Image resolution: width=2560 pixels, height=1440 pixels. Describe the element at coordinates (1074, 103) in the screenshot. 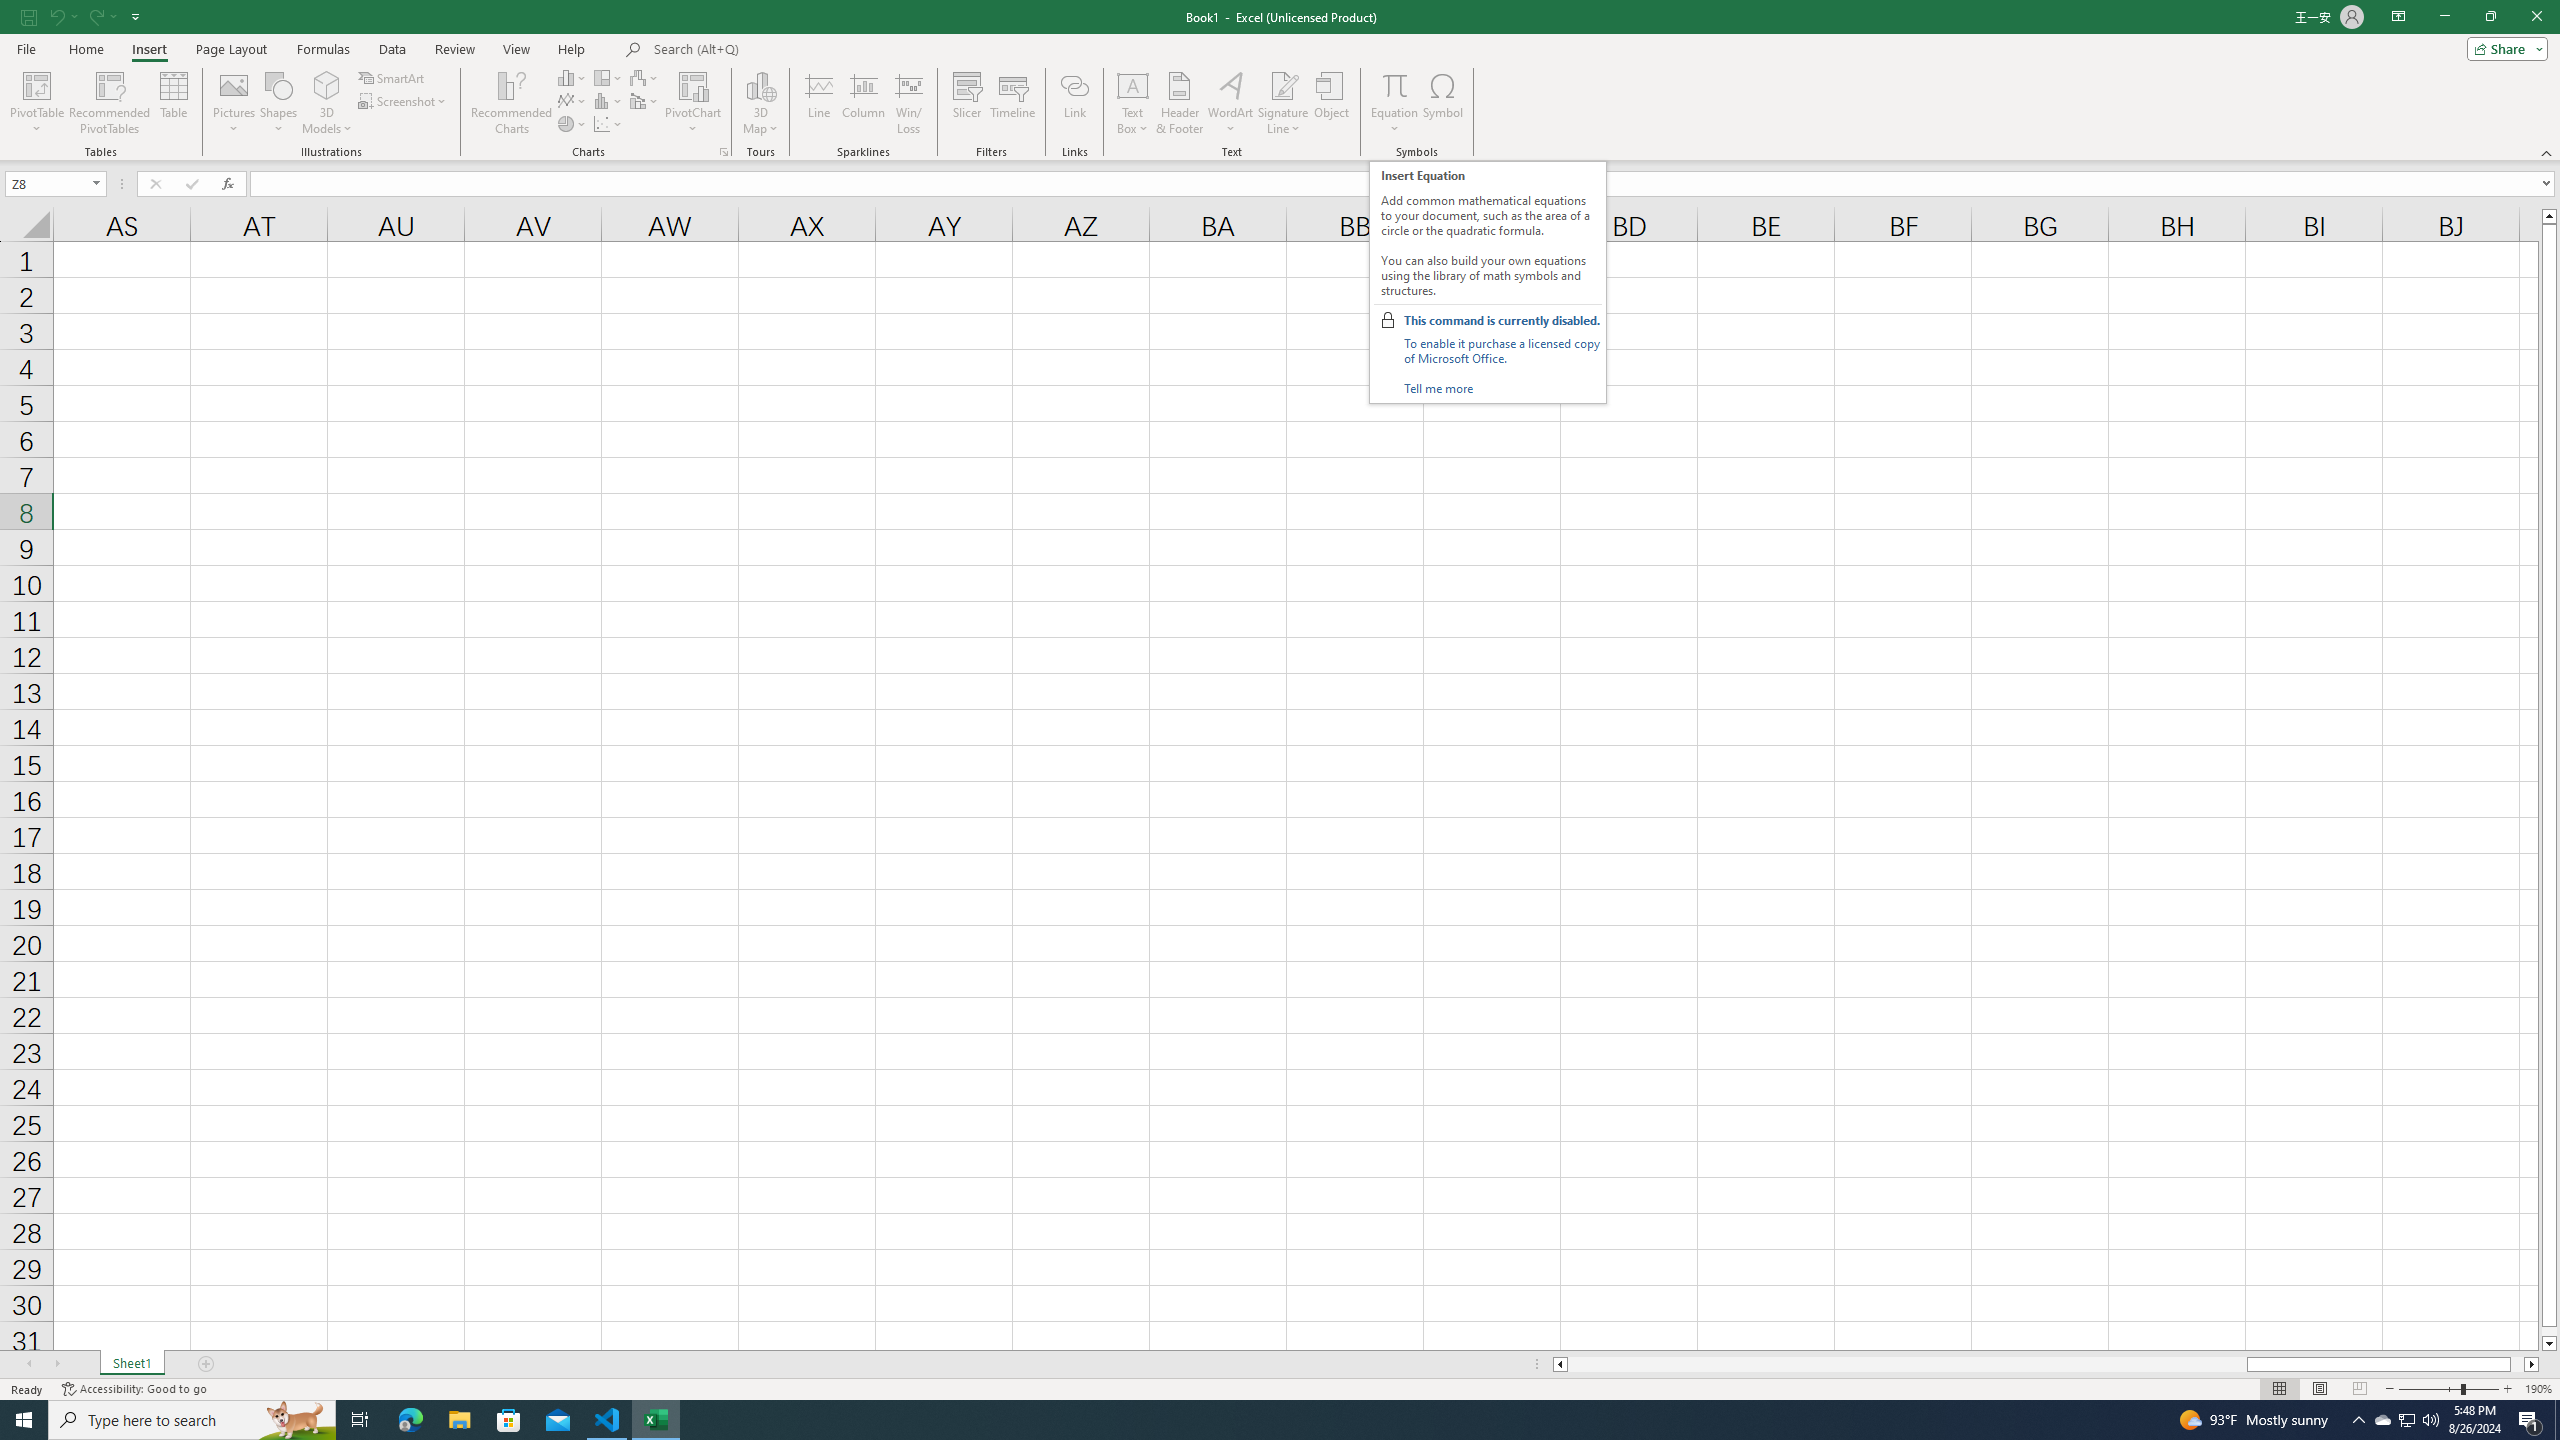

I see `Link` at that location.